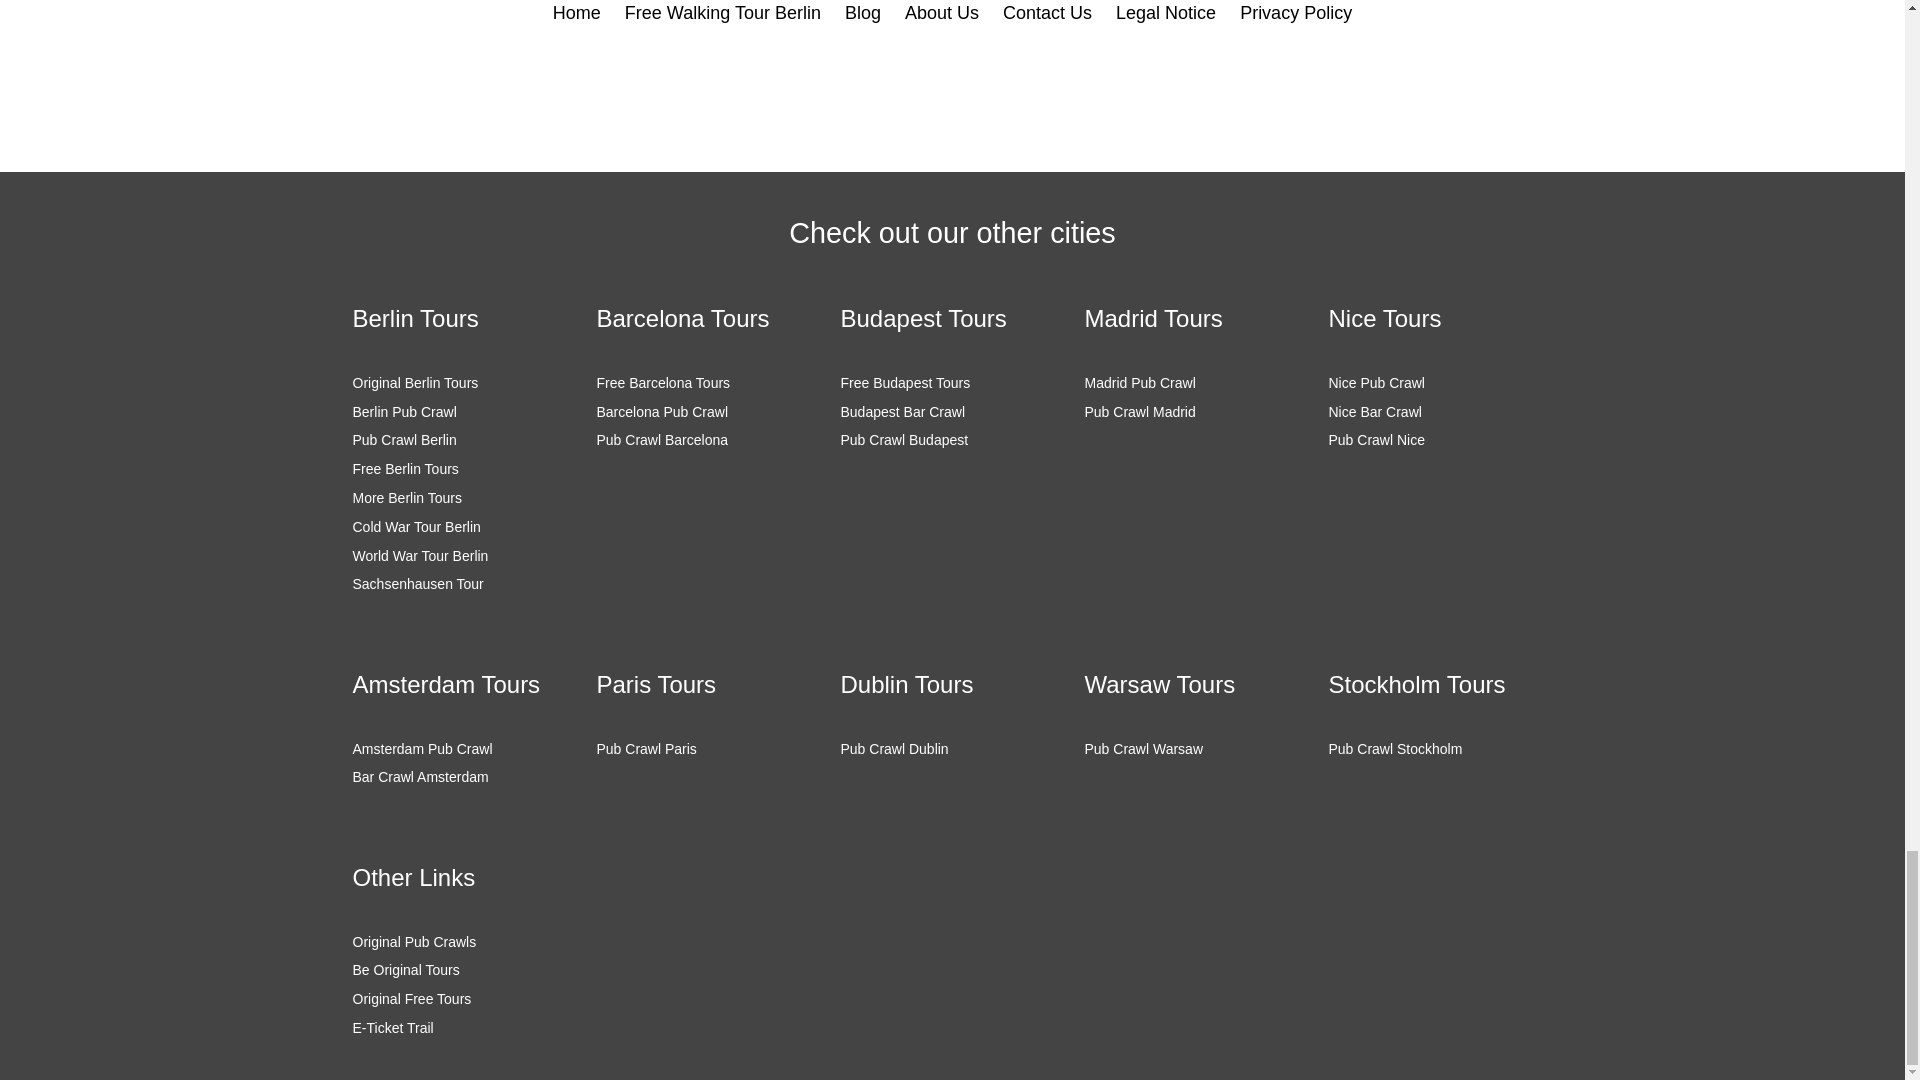 This screenshot has height=1080, width=1920. Describe the element at coordinates (862, 14) in the screenshot. I see `Blog` at that location.